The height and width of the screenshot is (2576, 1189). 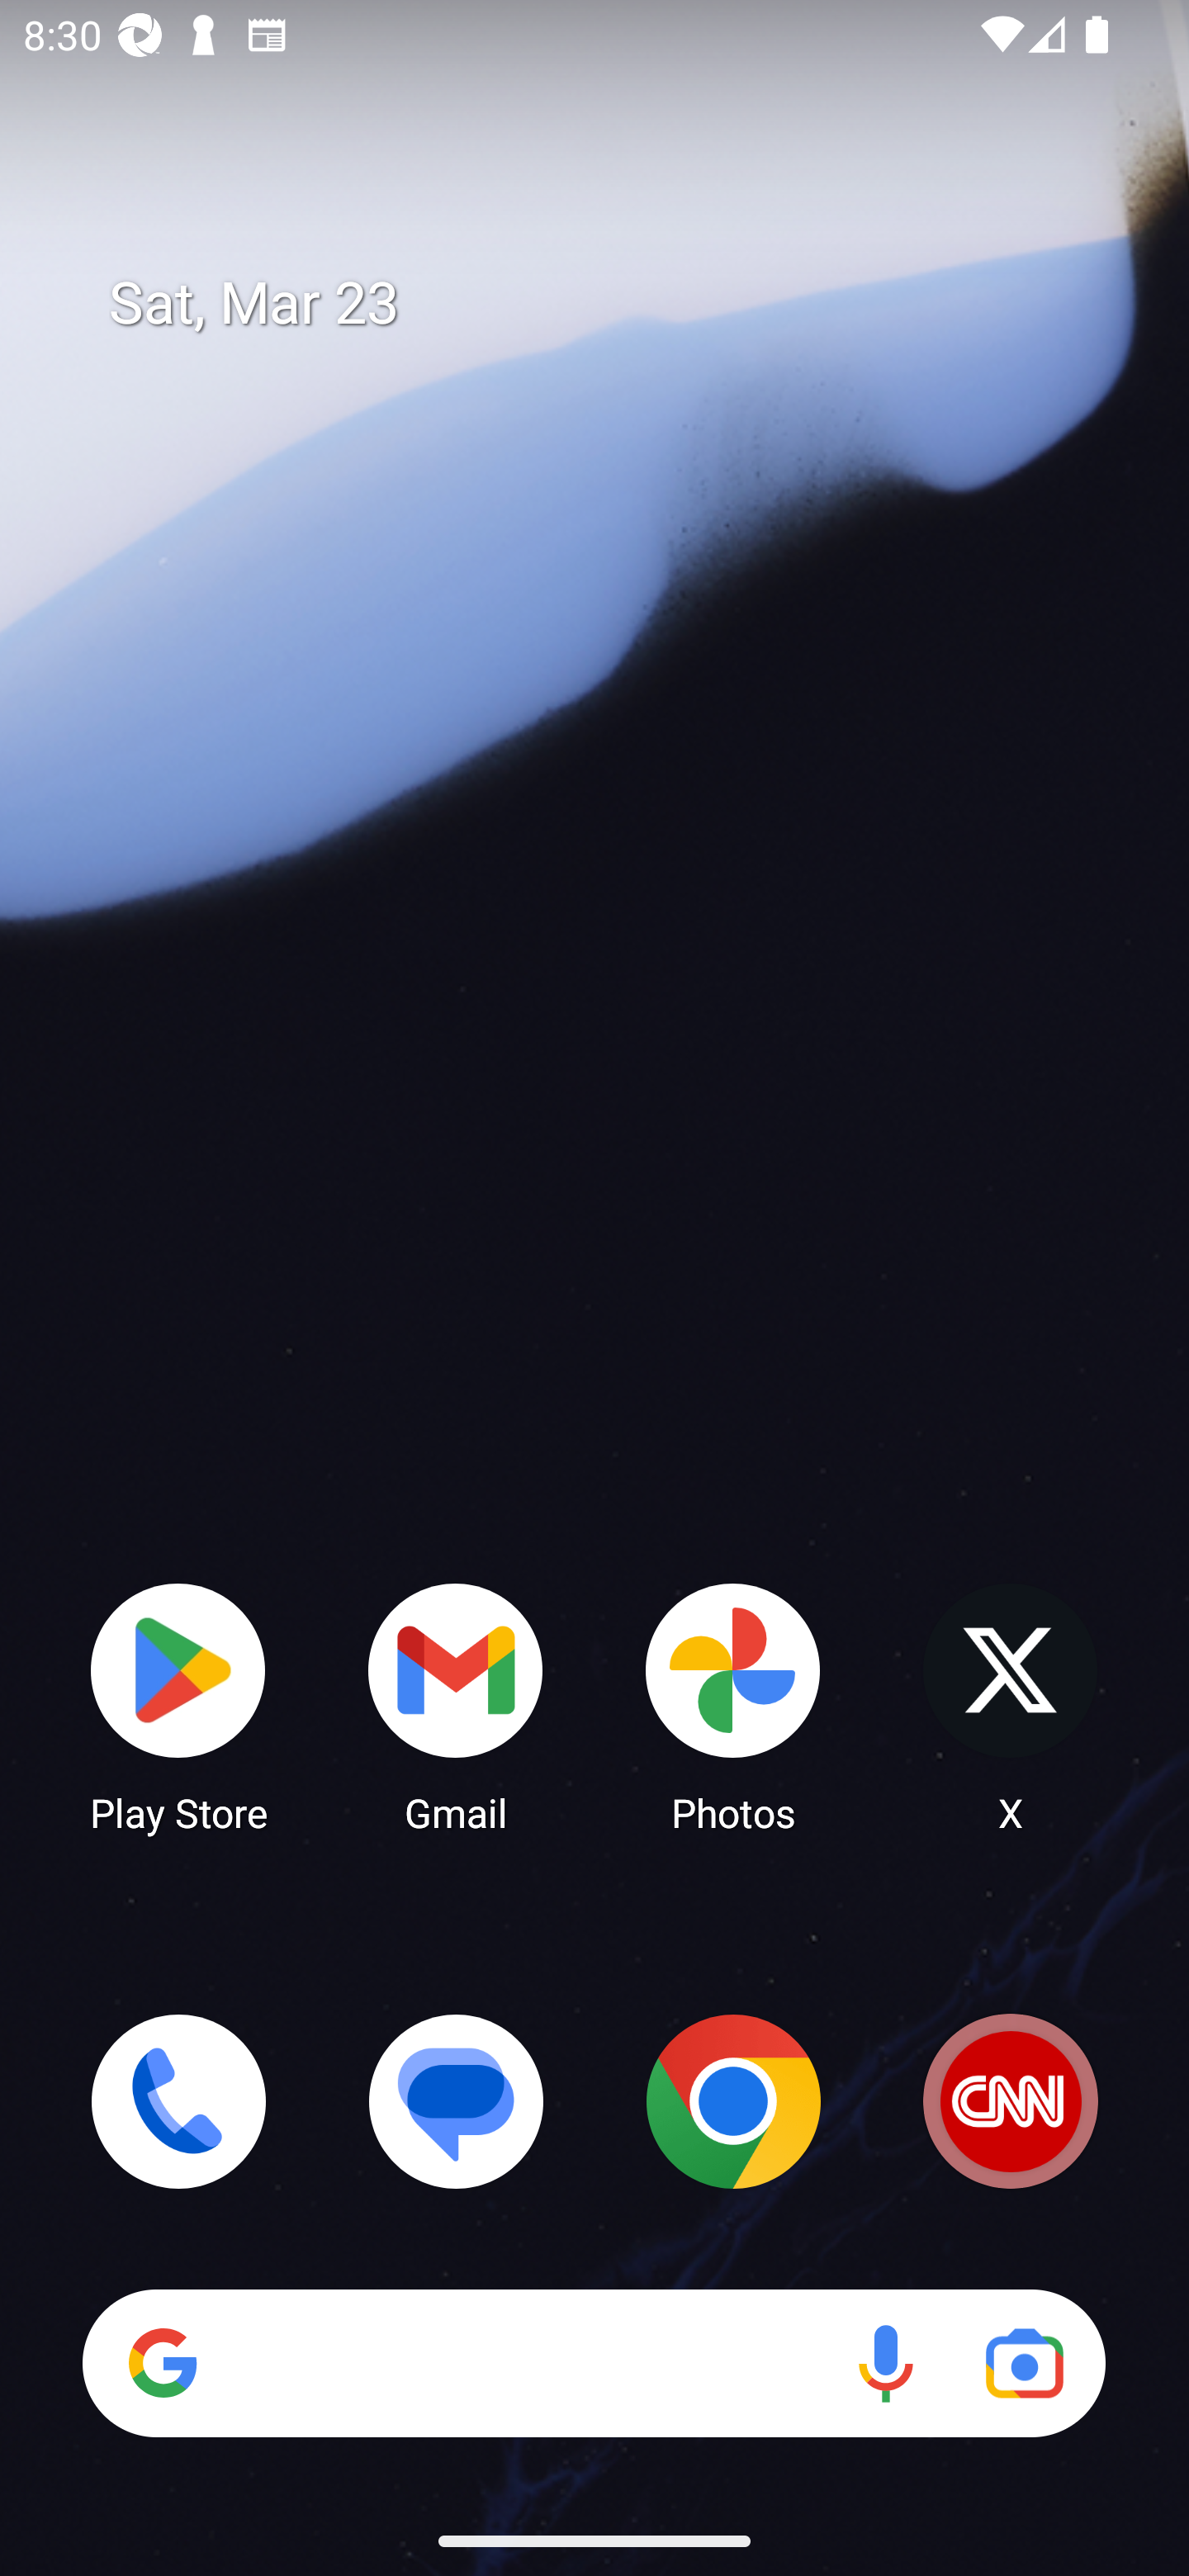 I want to click on Gmail, so click(x=456, y=1706).